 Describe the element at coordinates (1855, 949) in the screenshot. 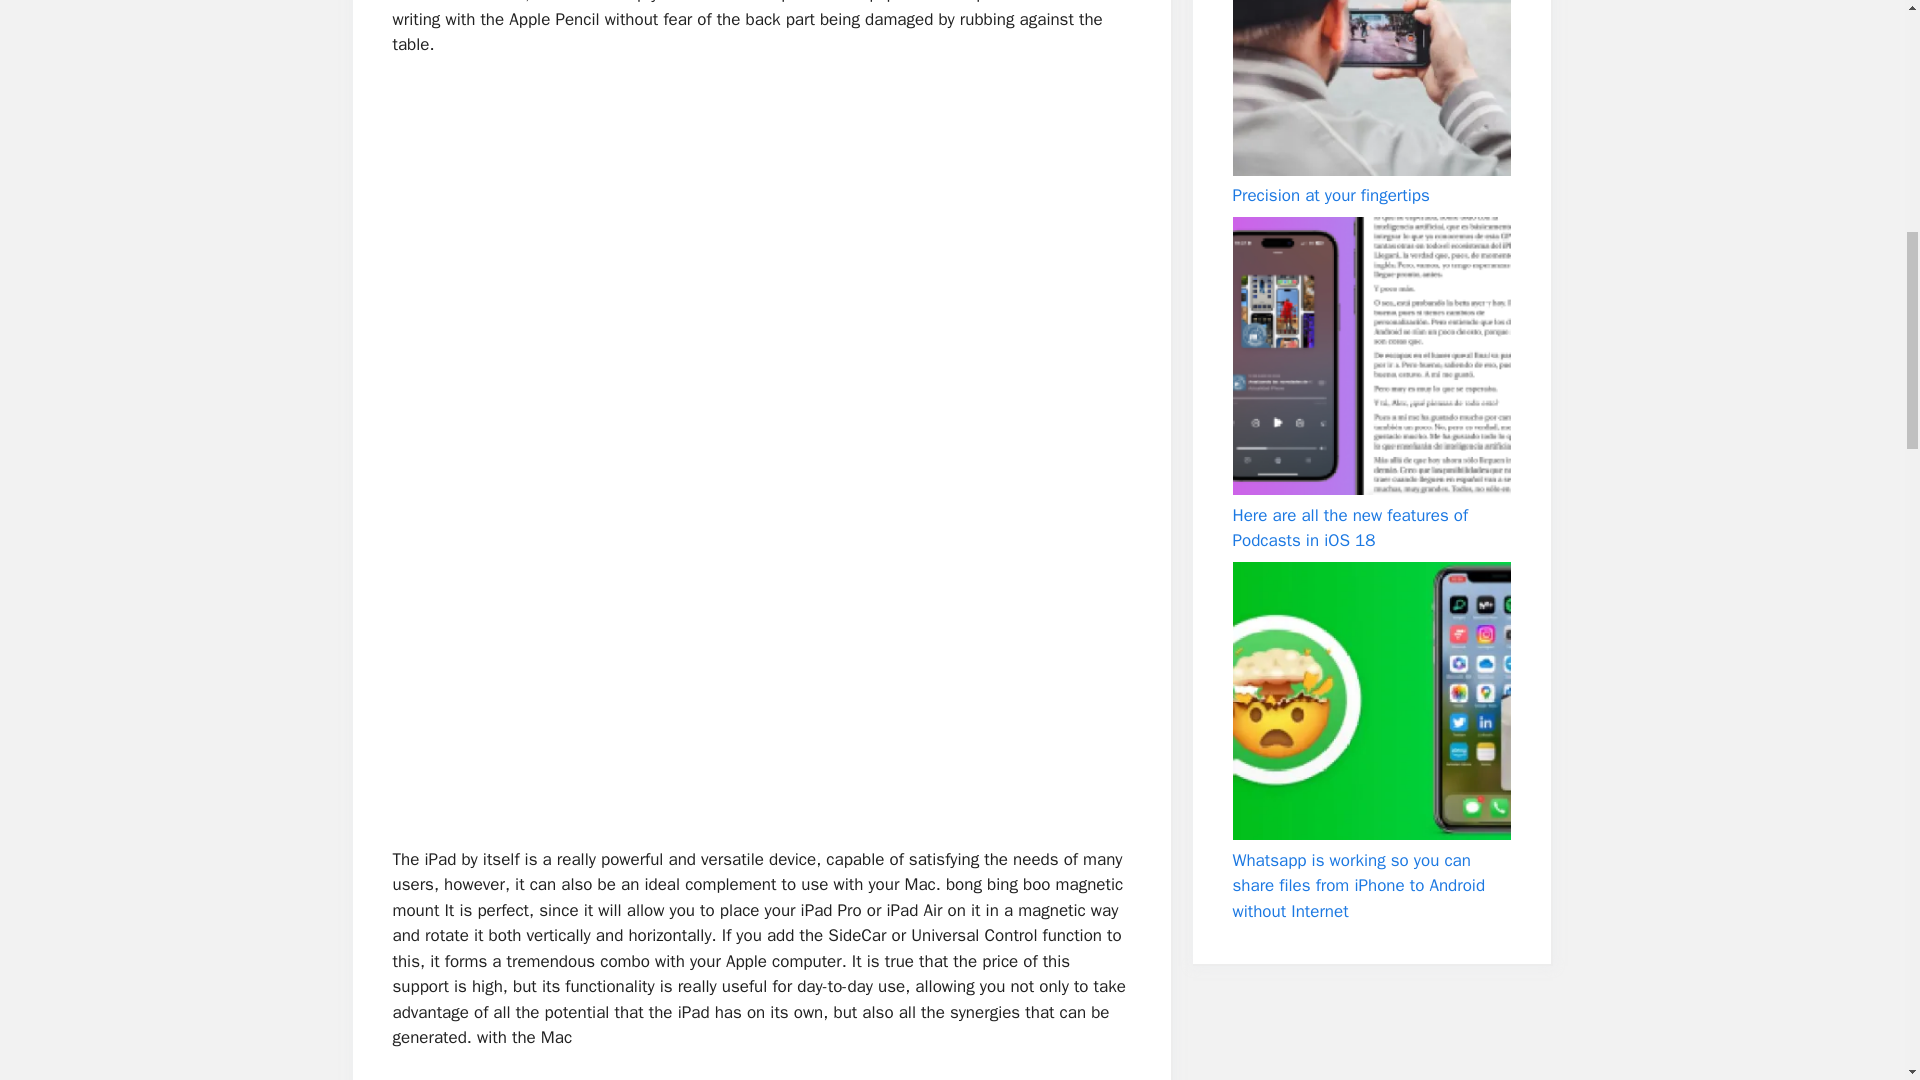

I see `Scroll back to top` at that location.